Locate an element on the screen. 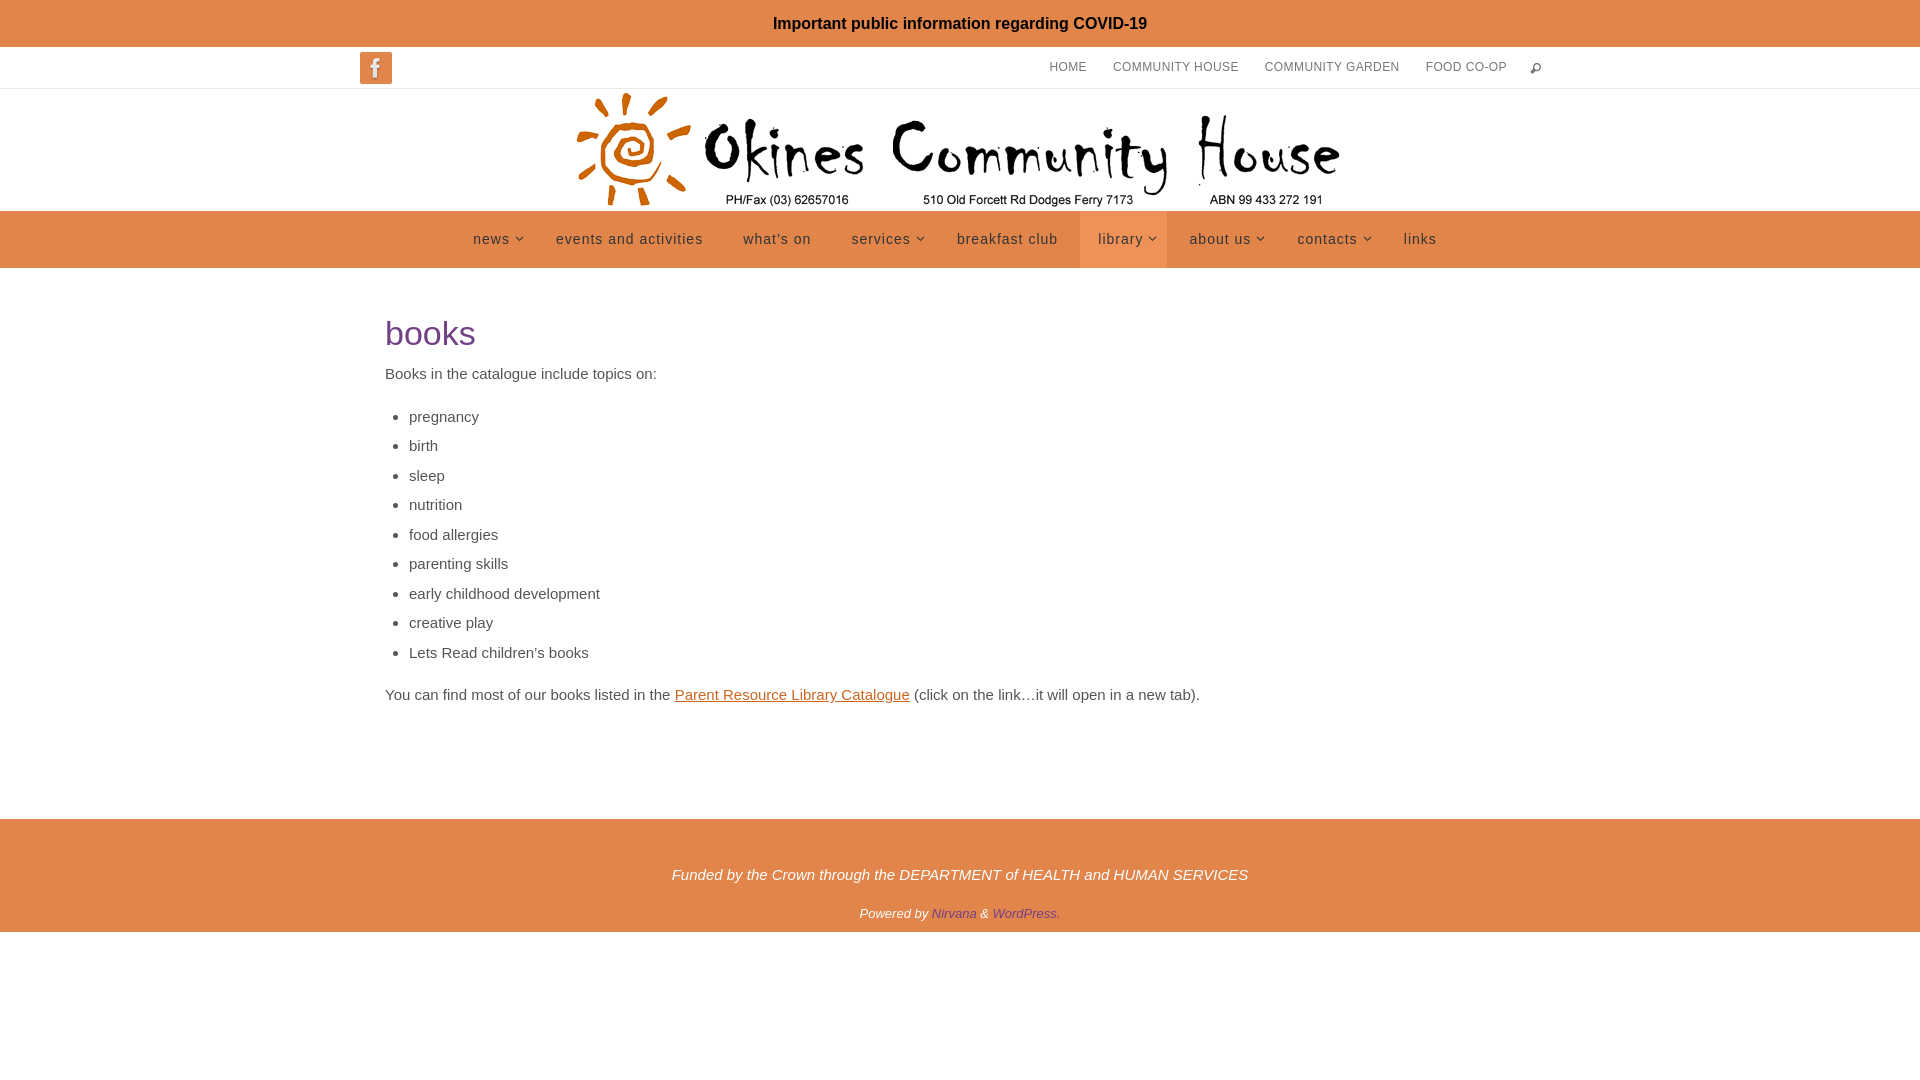 Image resolution: width=1920 pixels, height=1080 pixels. WordPress. is located at coordinates (1027, 914).